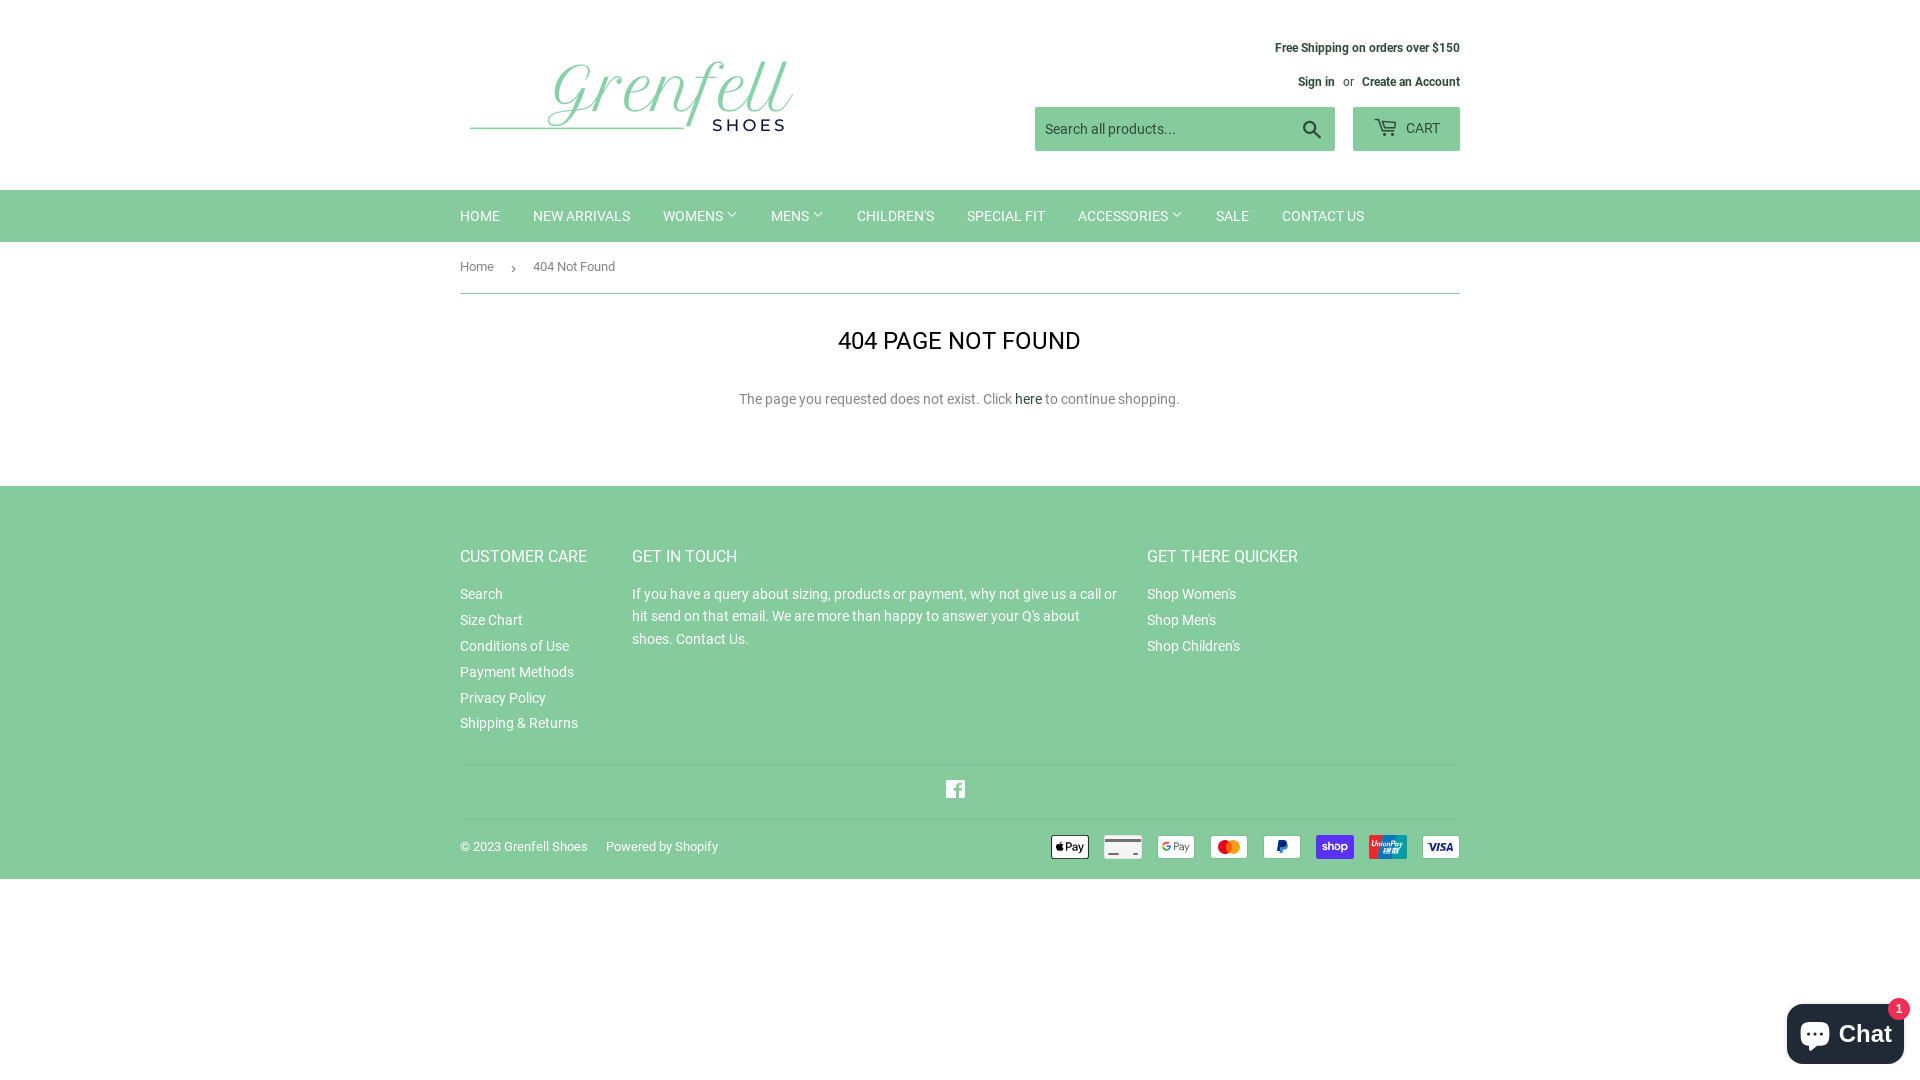 The image size is (1920, 1080). What do you see at coordinates (798, 216) in the screenshot?
I see `MENS` at bounding box center [798, 216].